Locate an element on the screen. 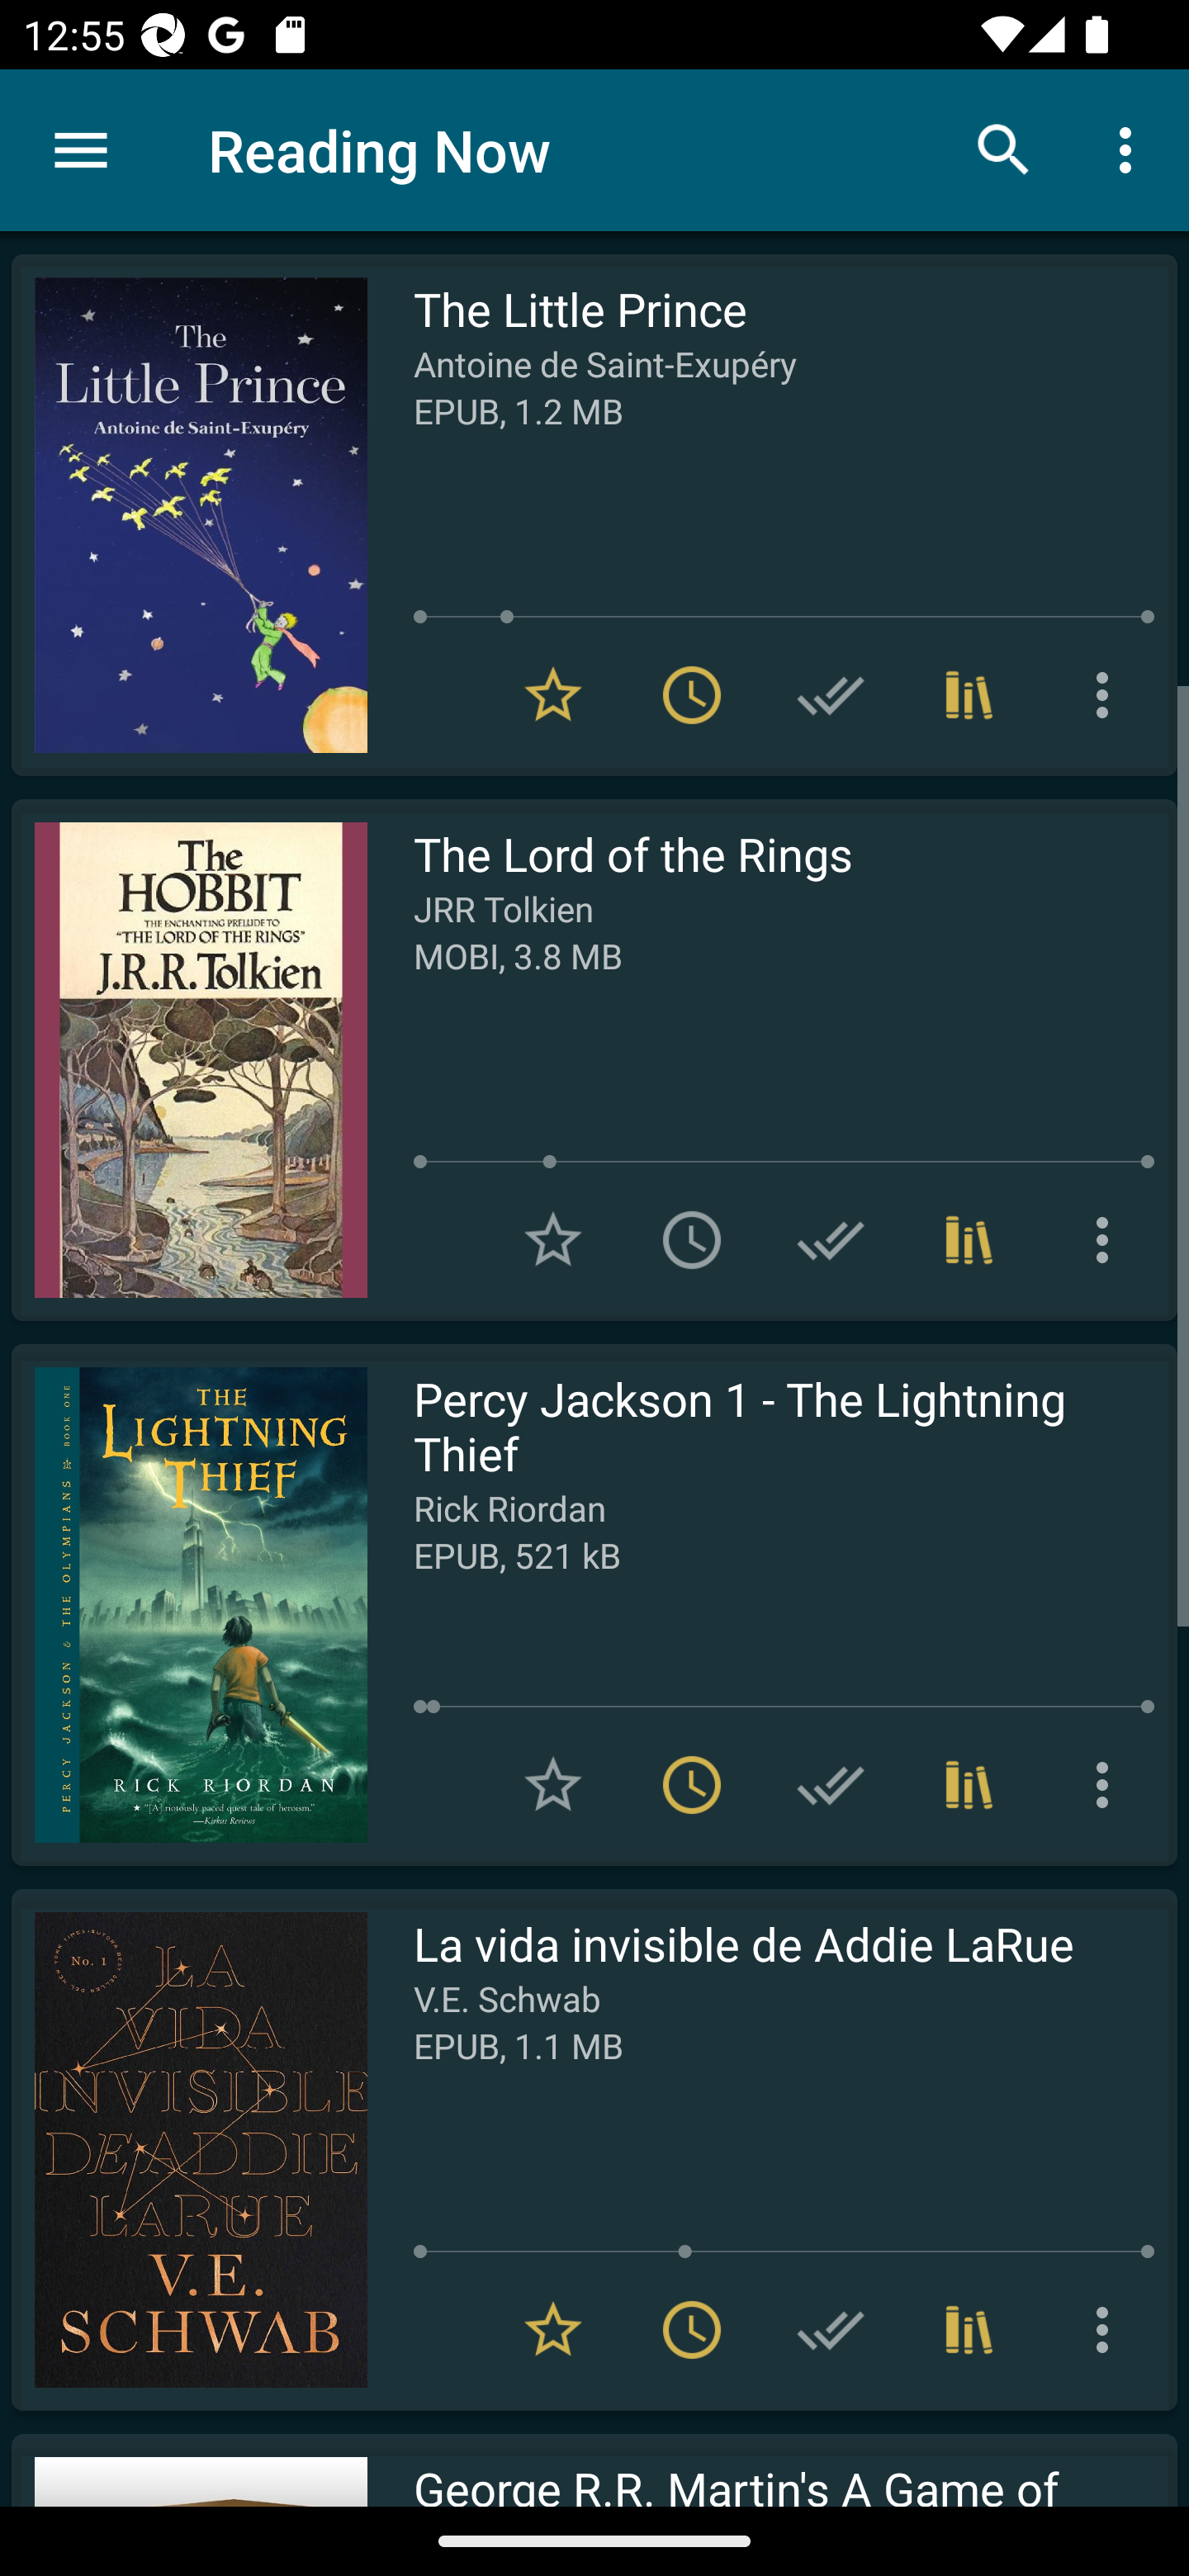 Image resolution: width=1189 pixels, height=2576 pixels. Search books & documents is located at coordinates (1004, 149).